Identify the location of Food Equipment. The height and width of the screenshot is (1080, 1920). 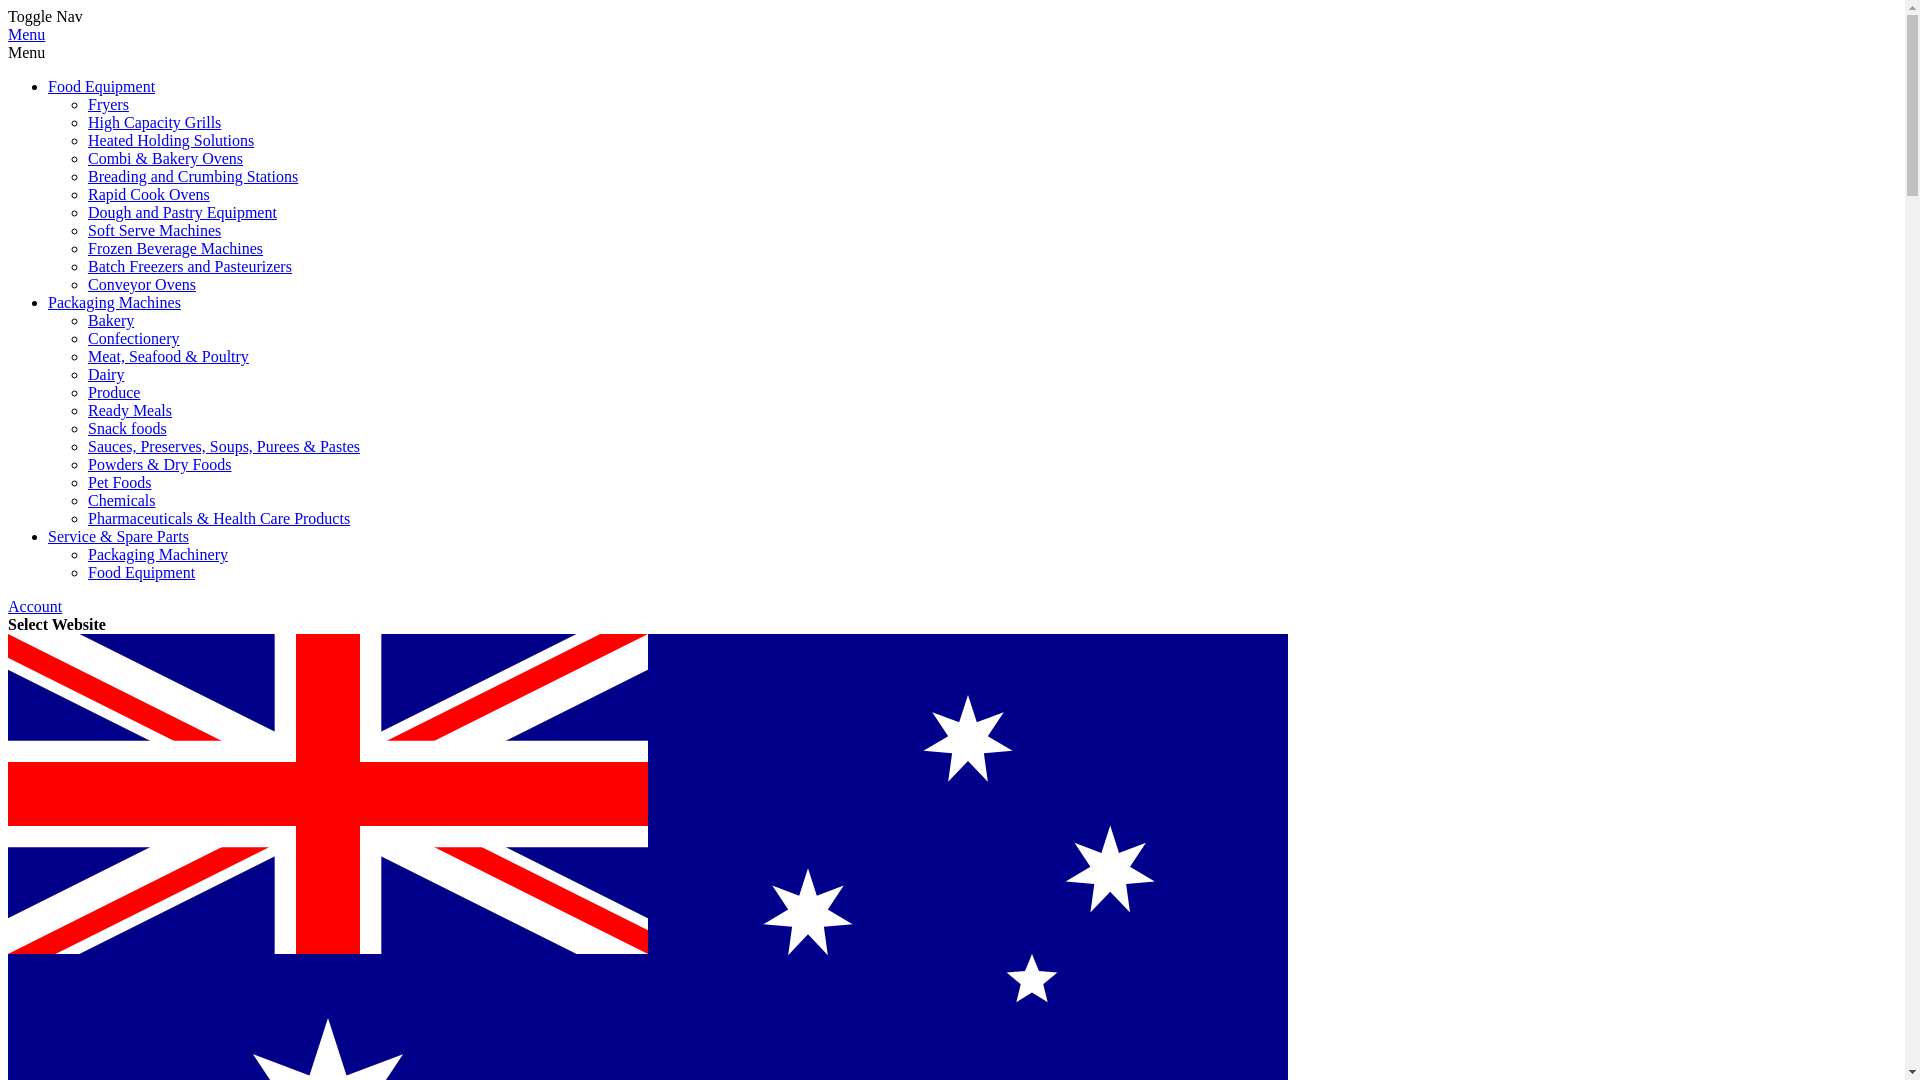
(102, 86).